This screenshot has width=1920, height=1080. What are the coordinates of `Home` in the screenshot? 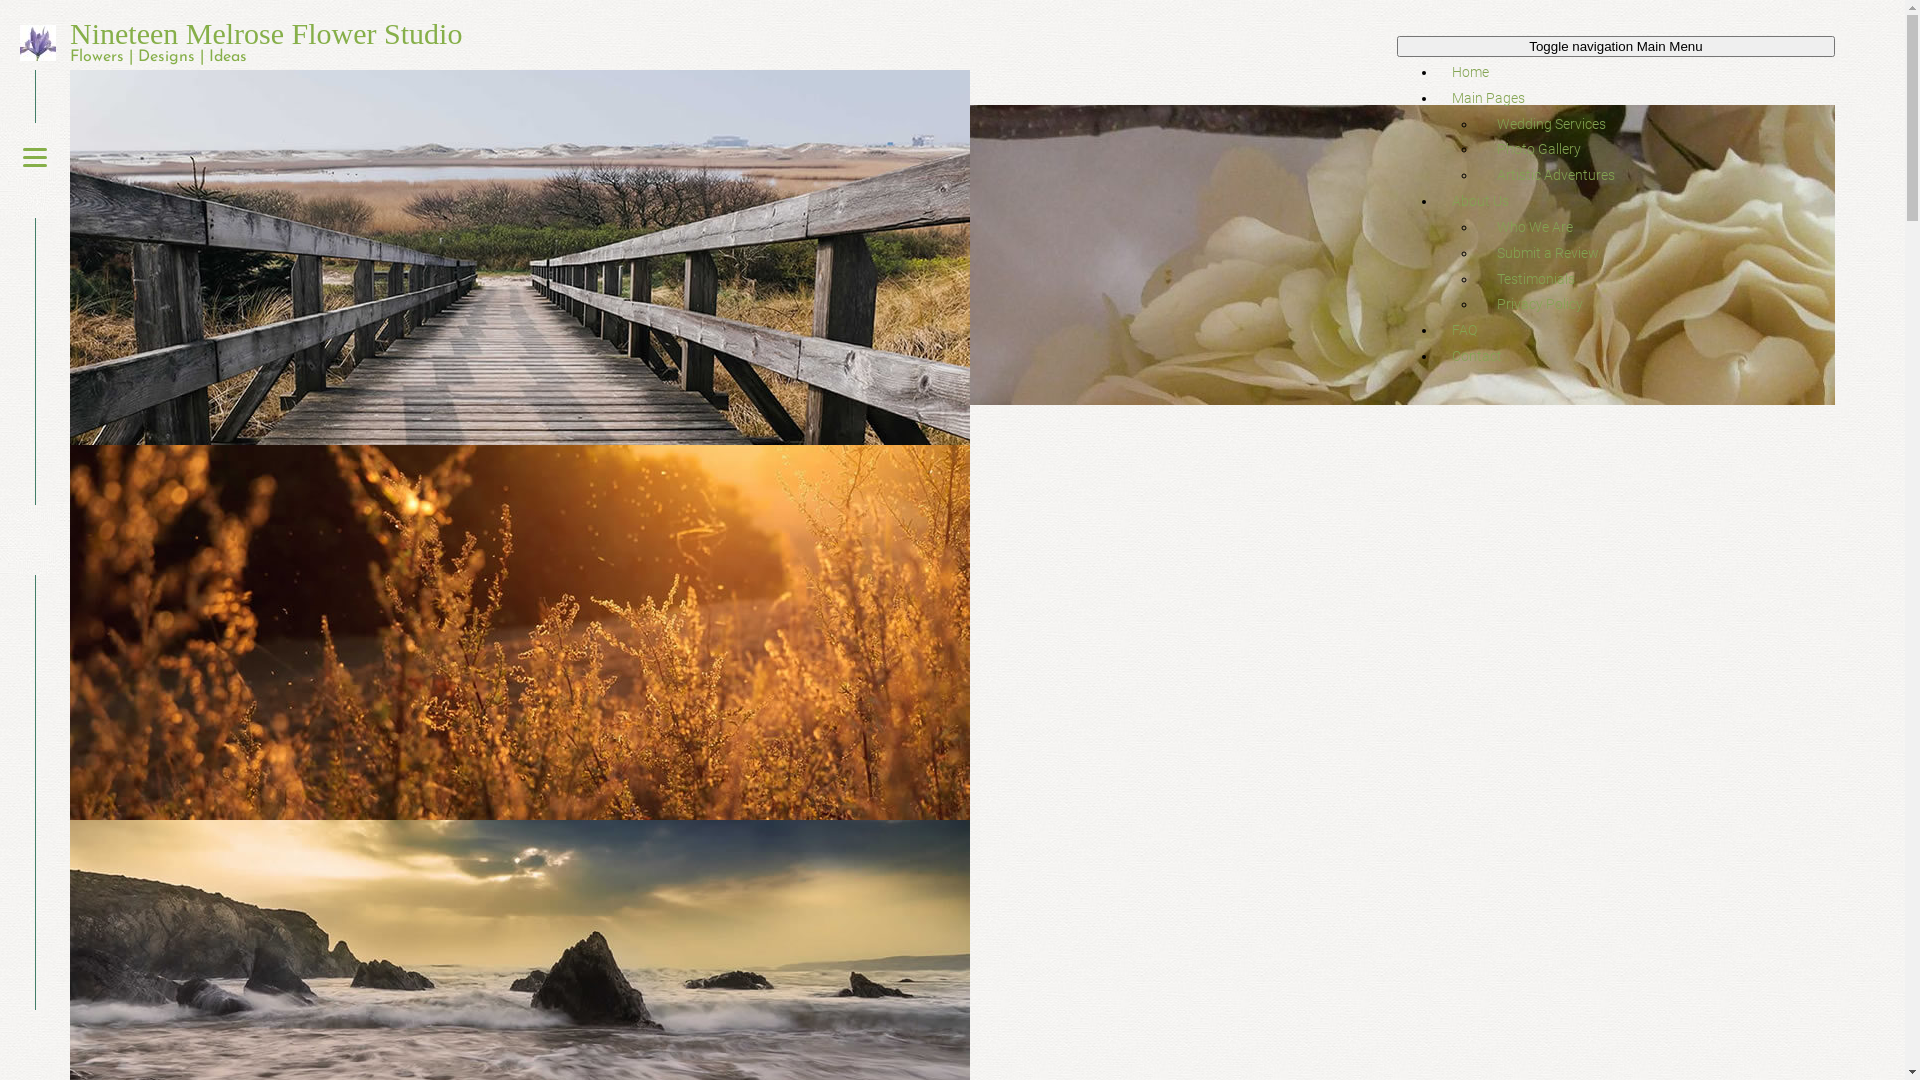 It's located at (1470, 72).